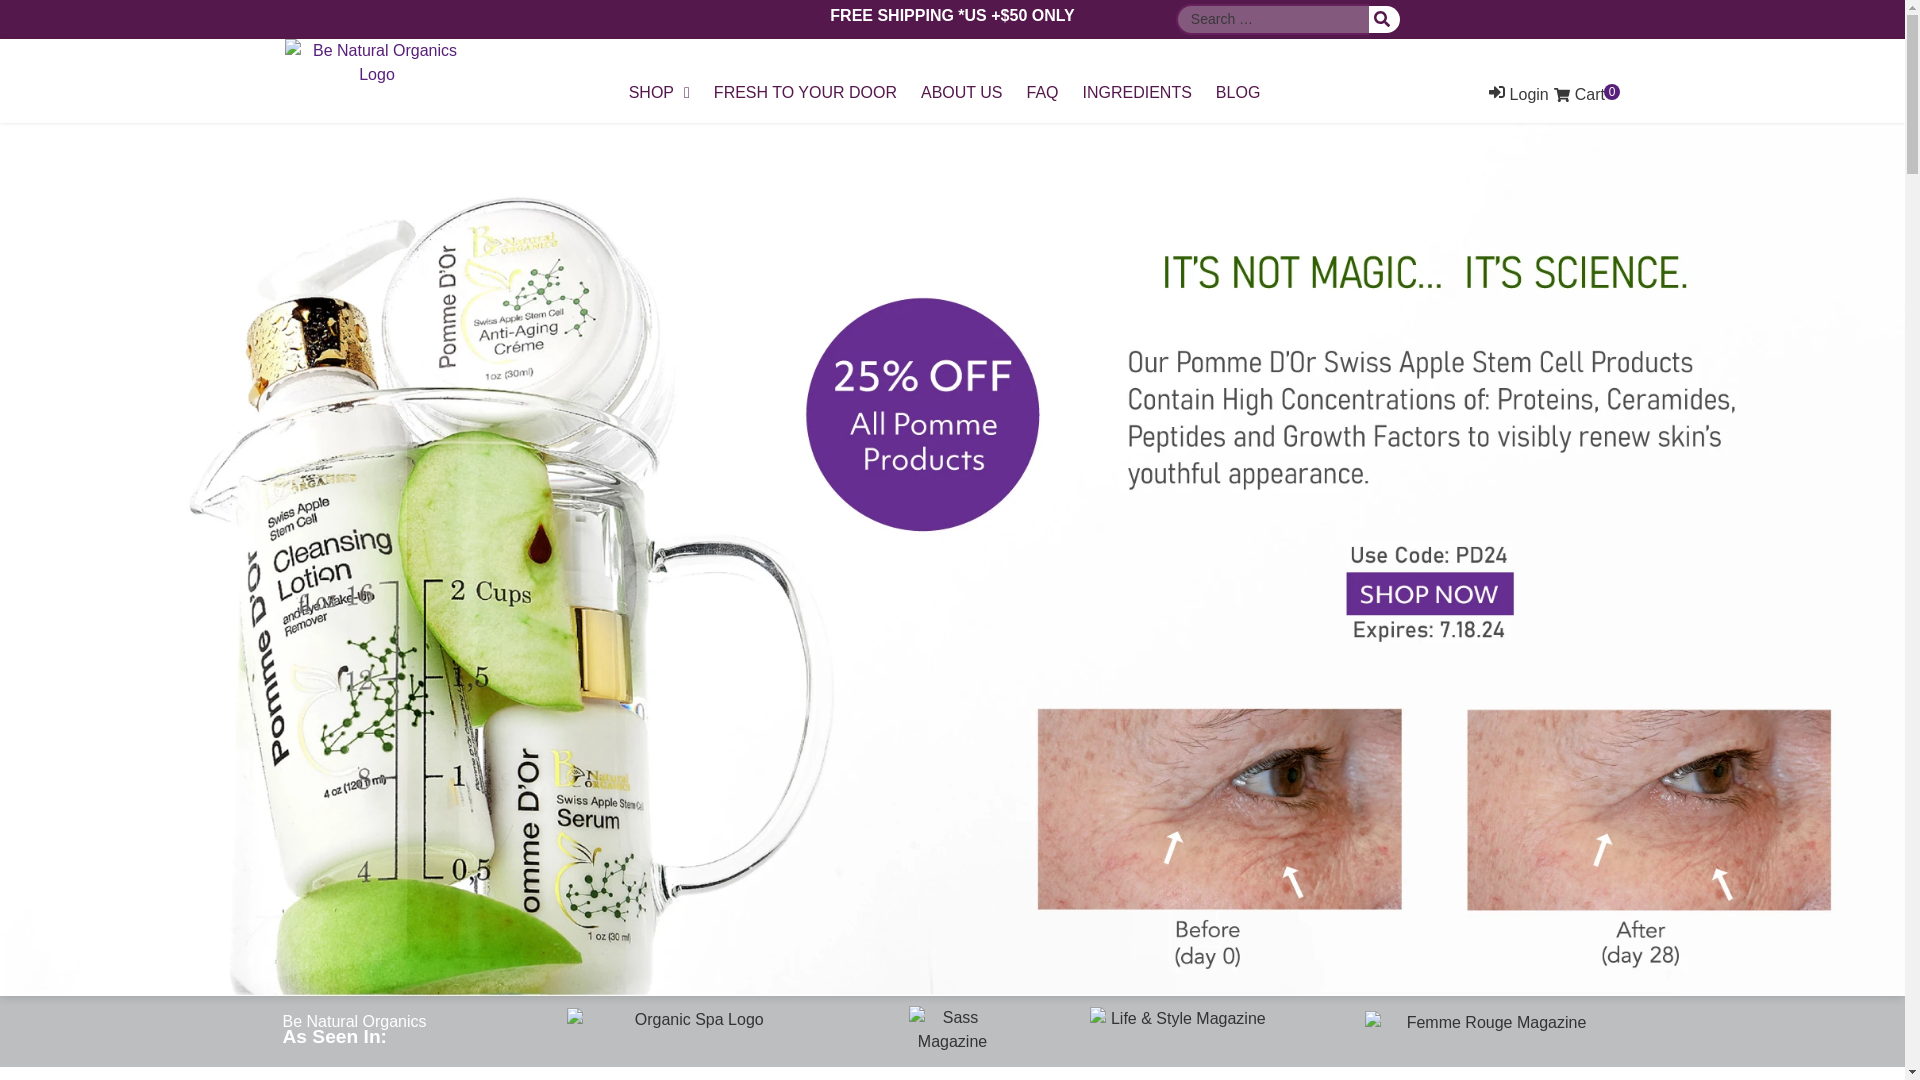 The width and height of the screenshot is (1920, 1080). What do you see at coordinates (1180, 1030) in the screenshot?
I see `Home` at bounding box center [1180, 1030].